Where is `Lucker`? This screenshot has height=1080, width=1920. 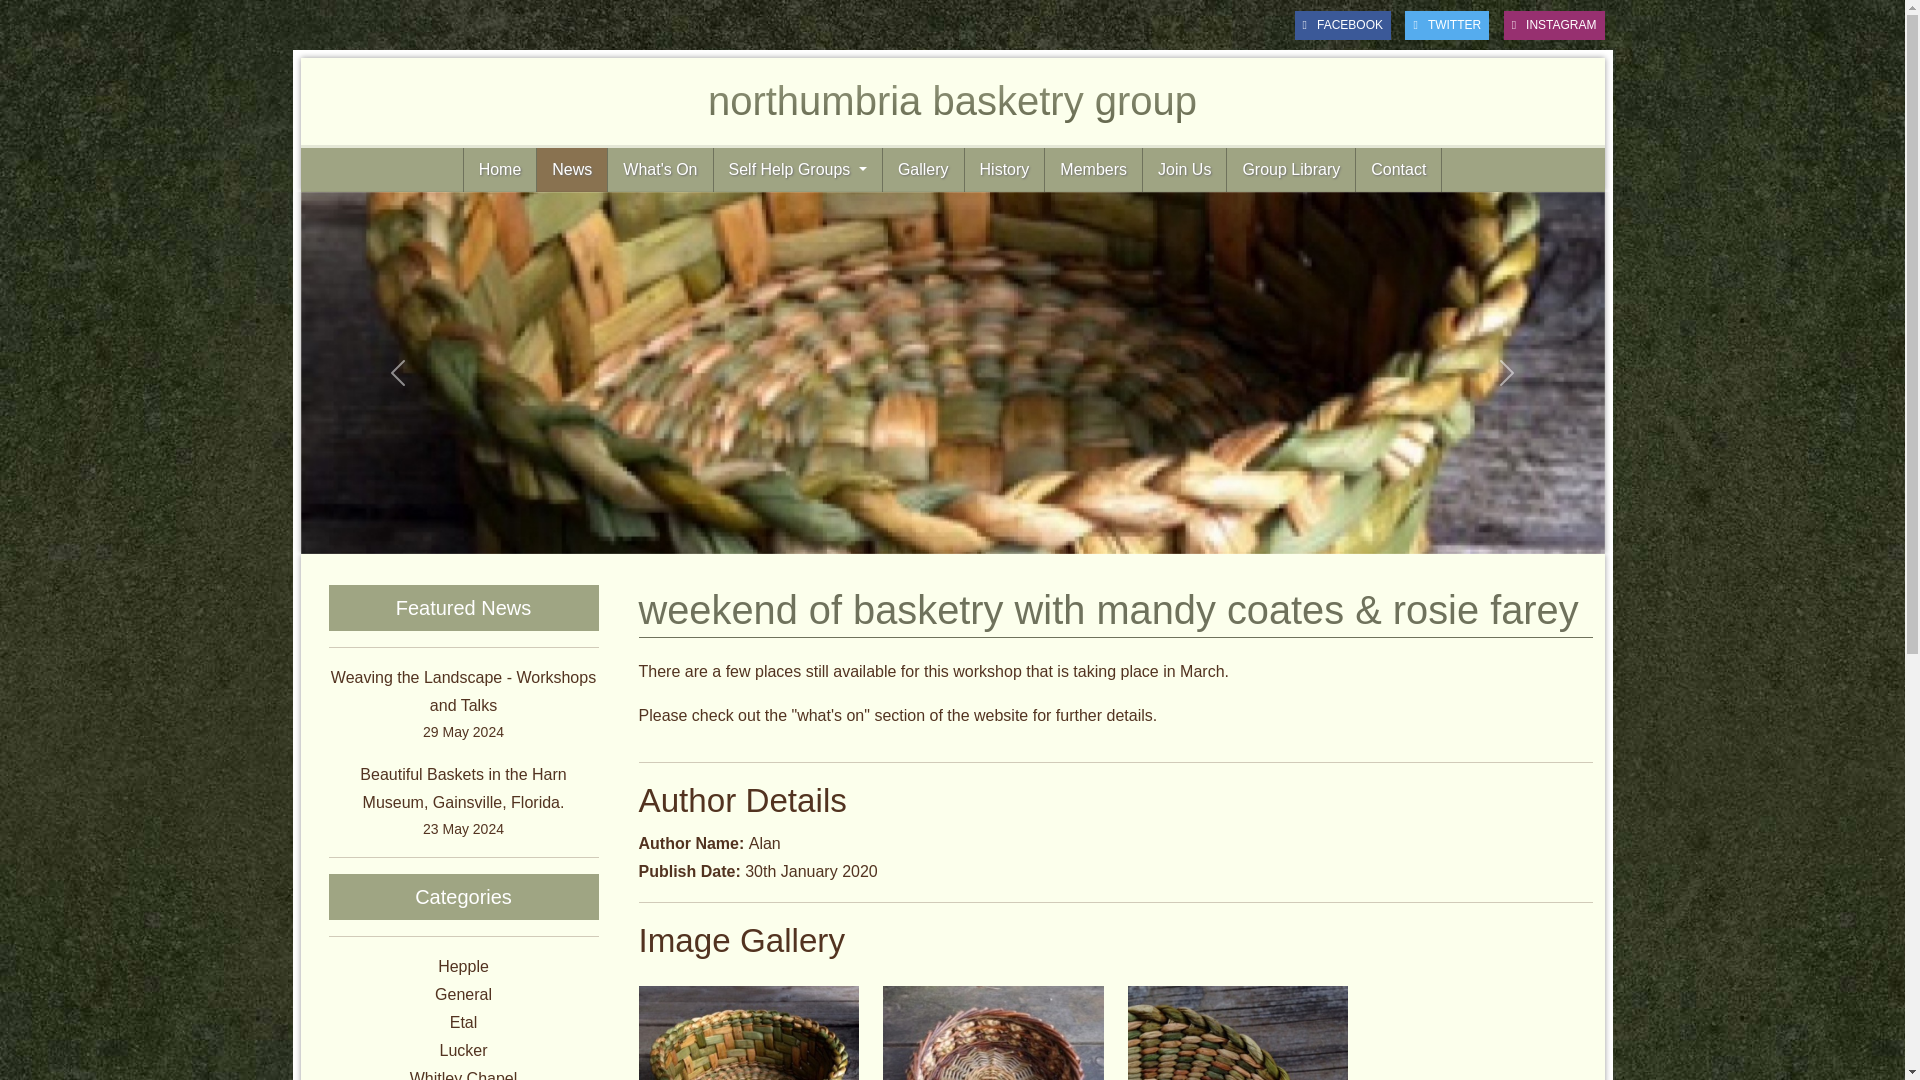
Lucker is located at coordinates (1290, 170).